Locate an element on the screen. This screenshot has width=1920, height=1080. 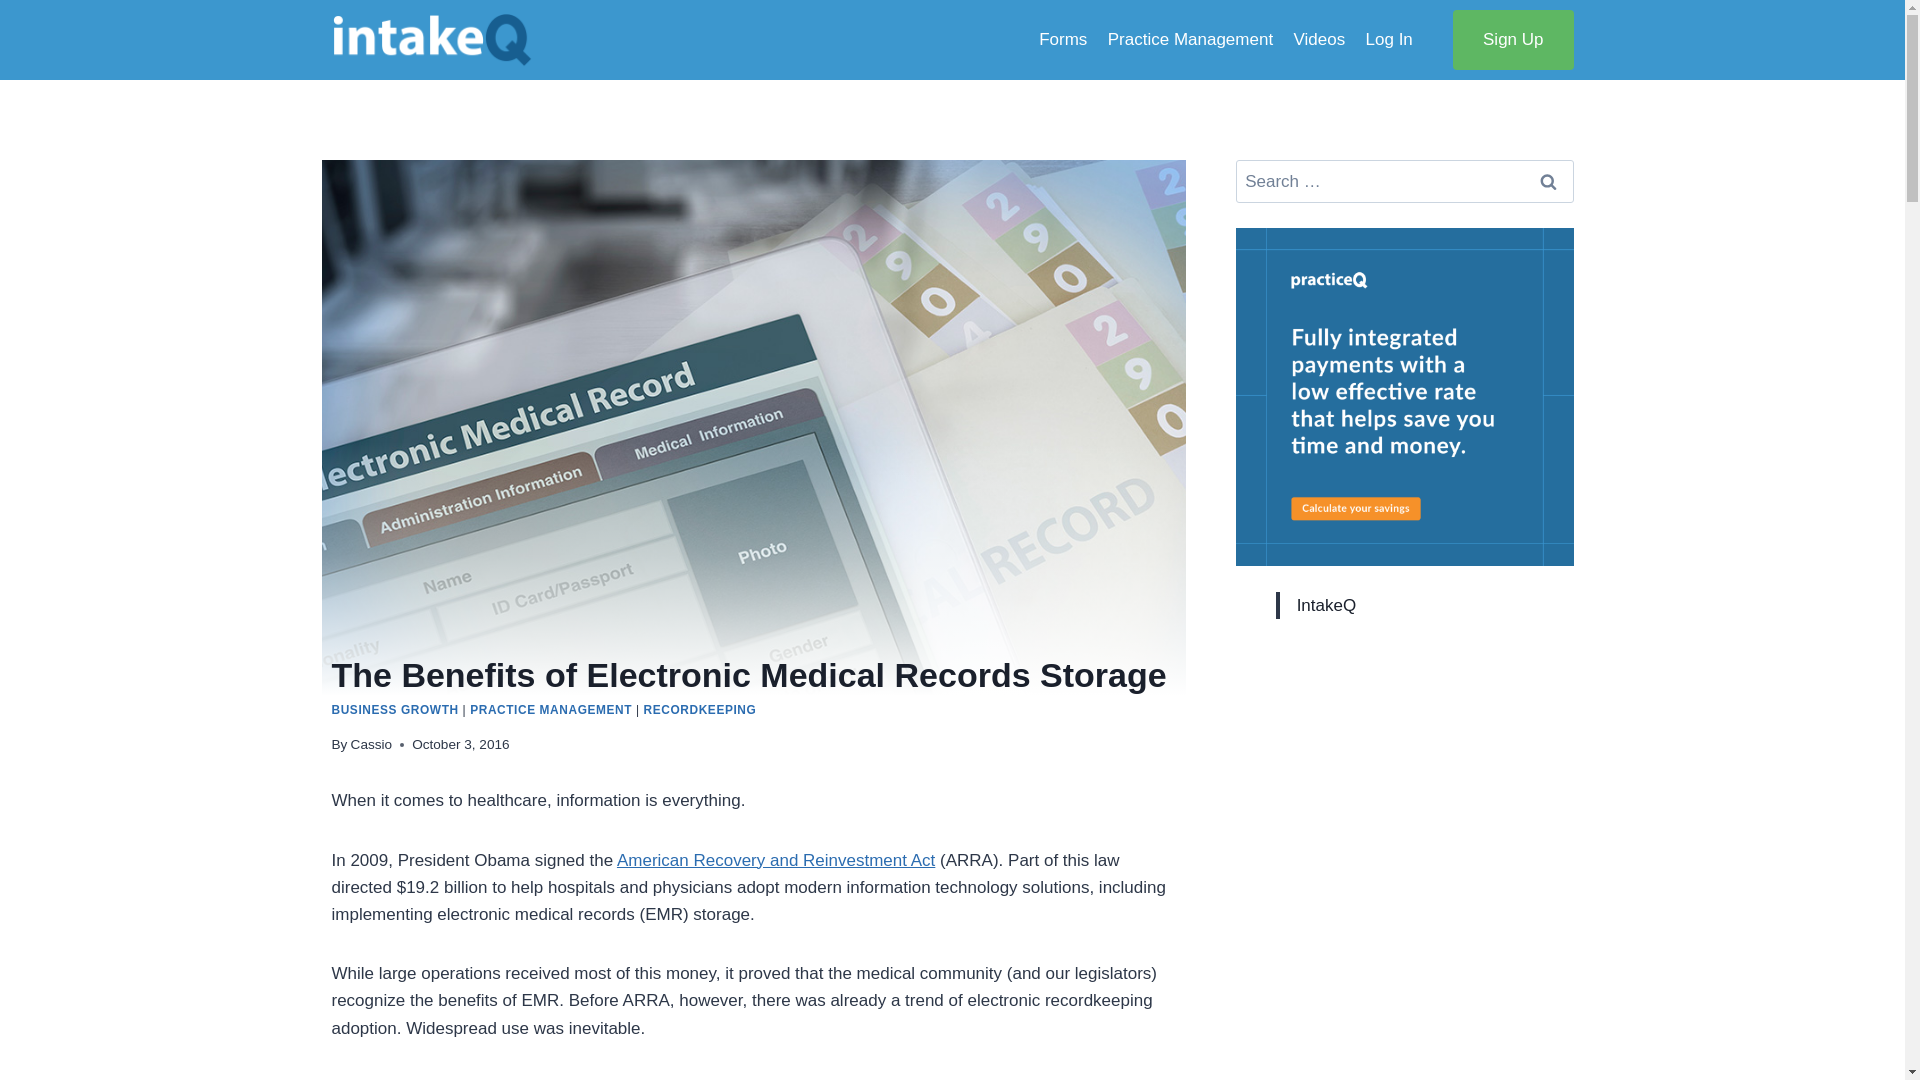
Practice Management is located at coordinates (1191, 40).